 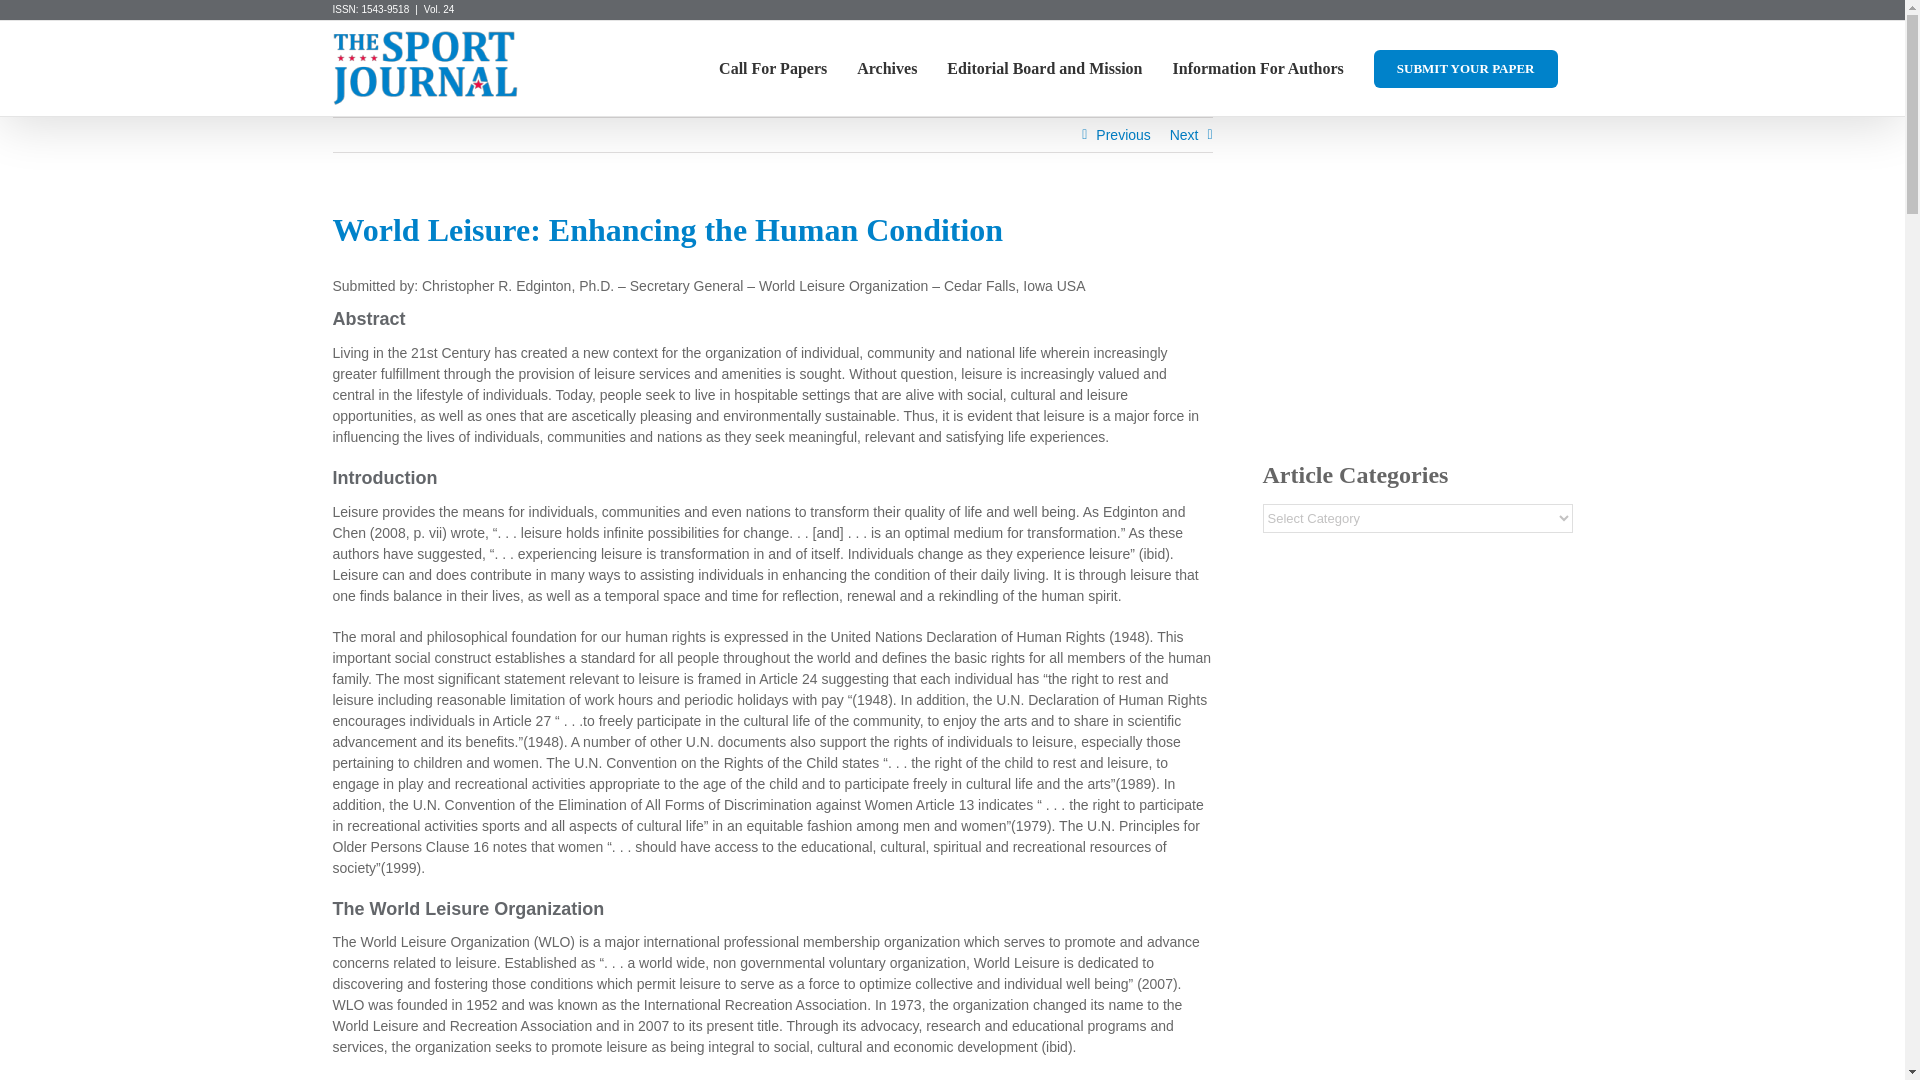 What do you see at coordinates (440, 10) in the screenshot?
I see `Vol. 24` at bounding box center [440, 10].